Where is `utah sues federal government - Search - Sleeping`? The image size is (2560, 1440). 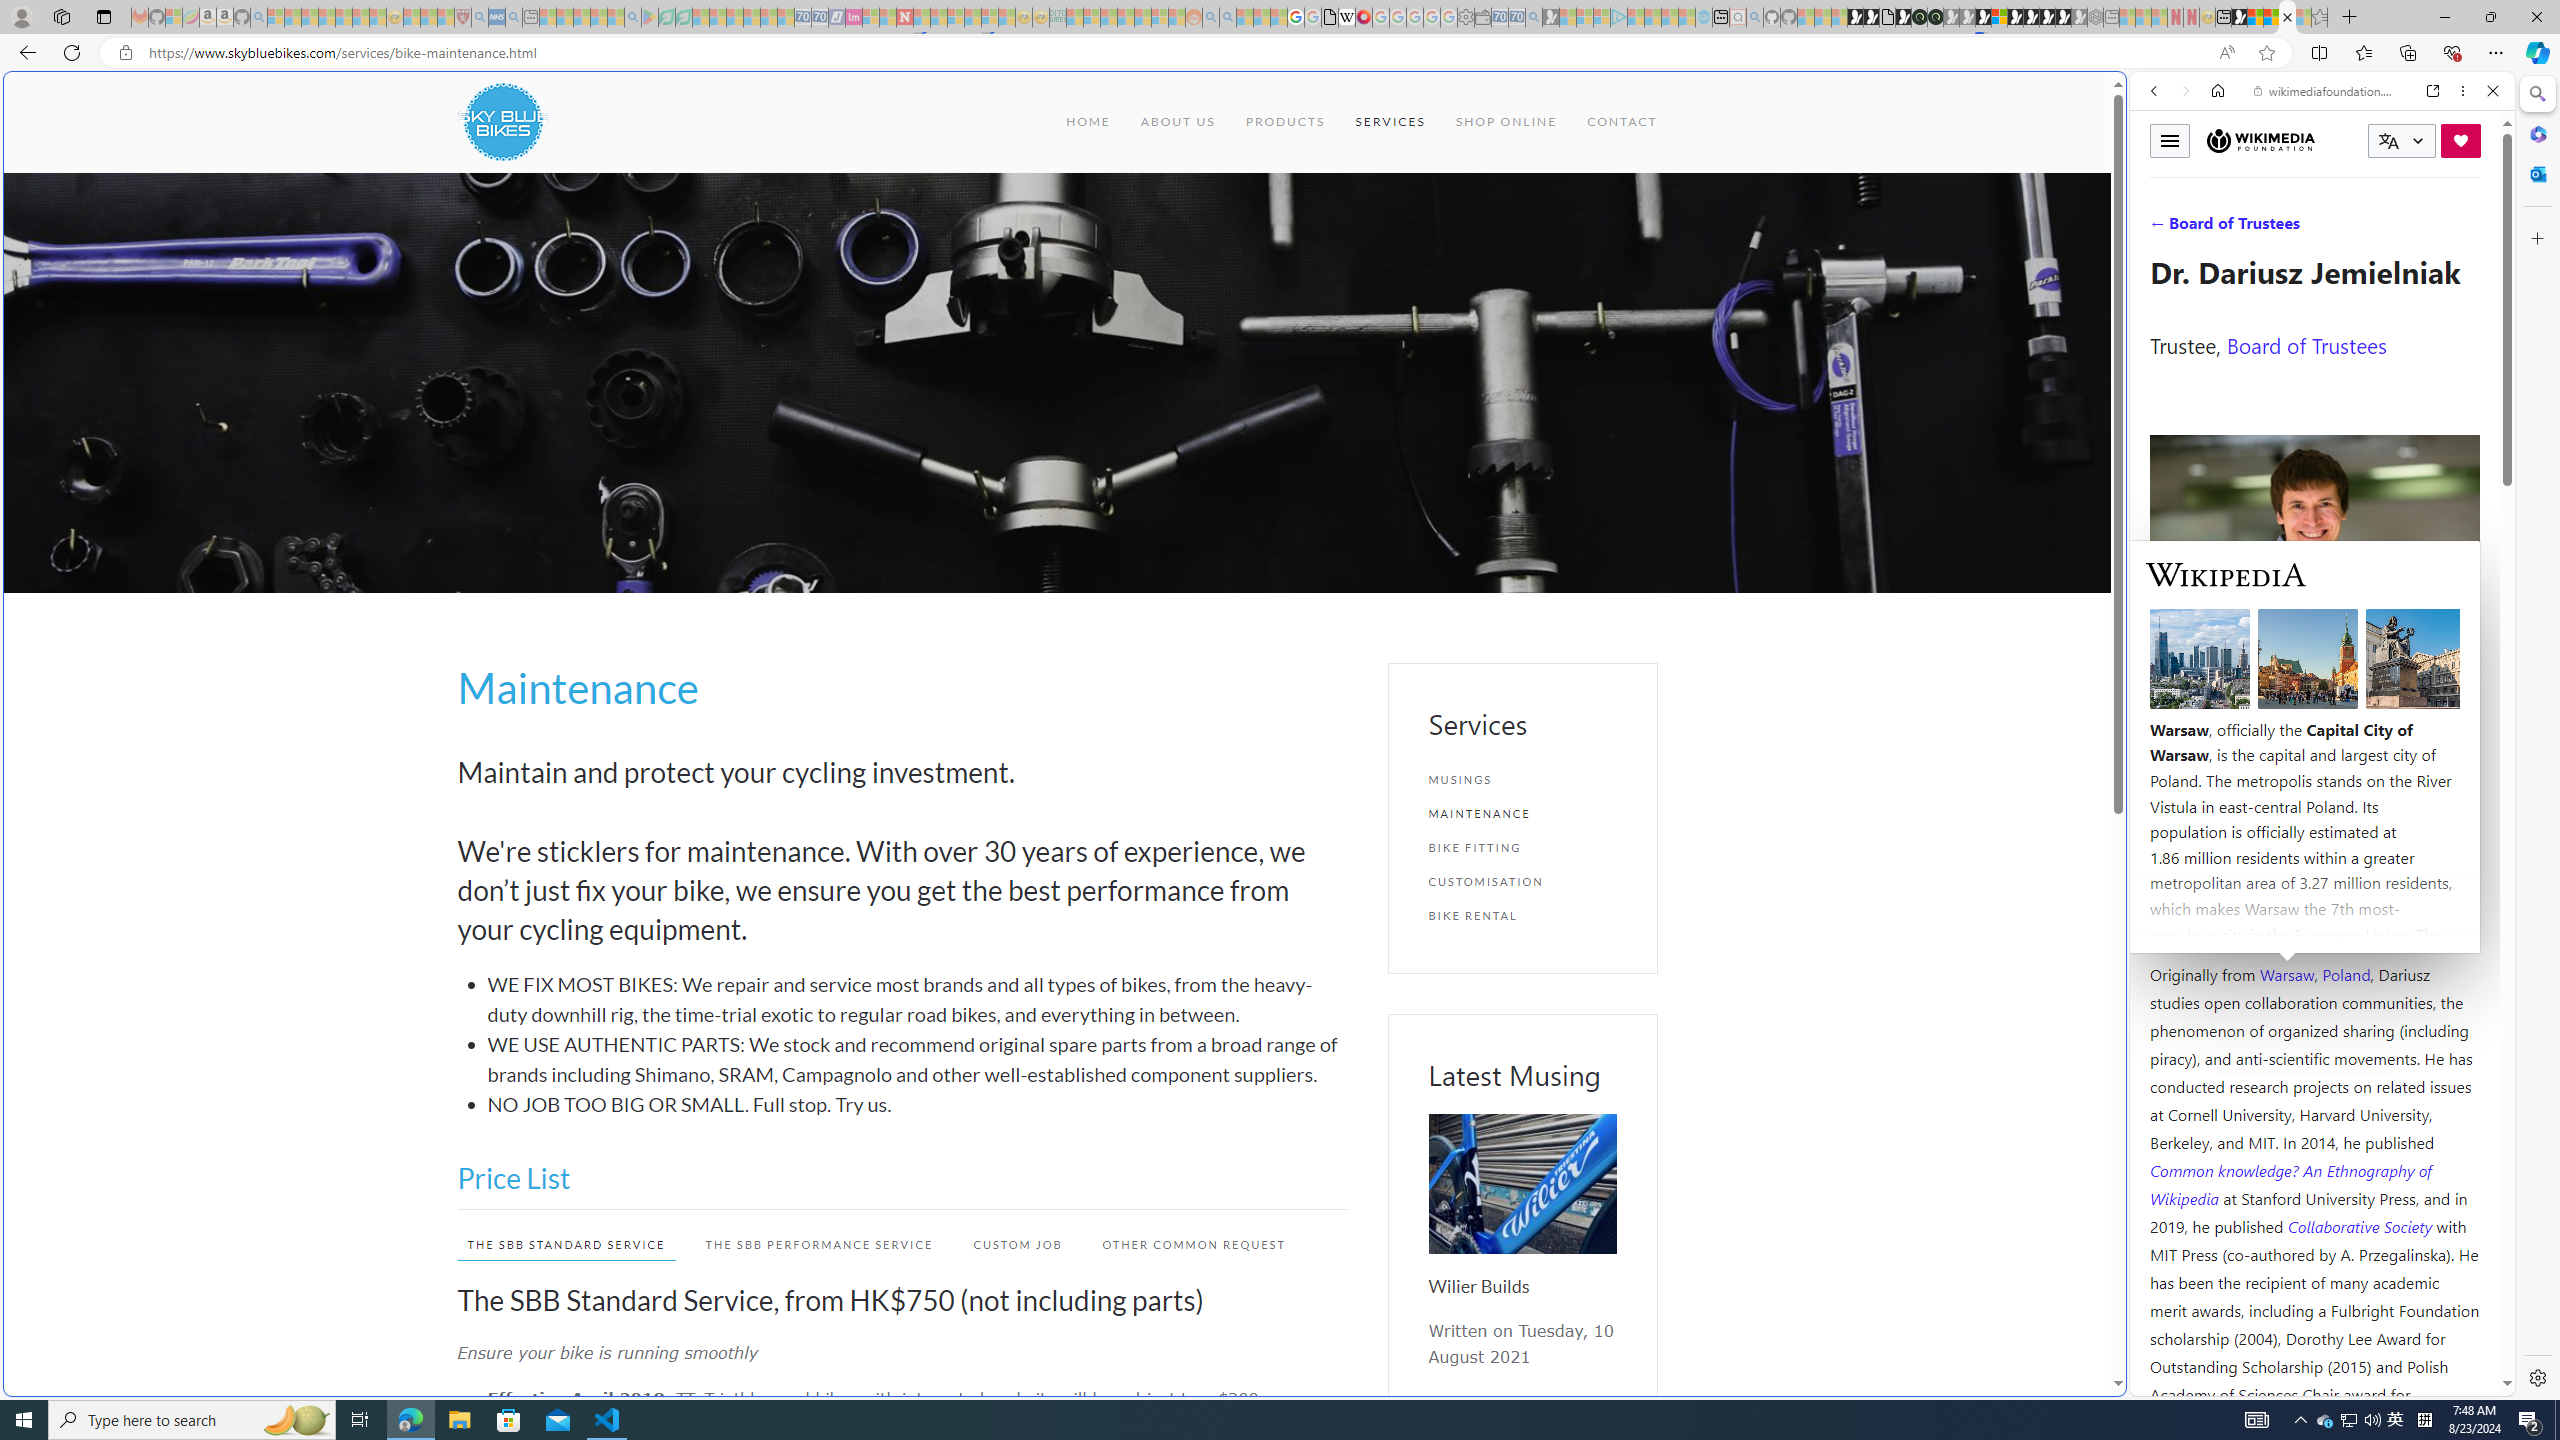 utah sues federal government - Search - Sleeping is located at coordinates (512, 17).